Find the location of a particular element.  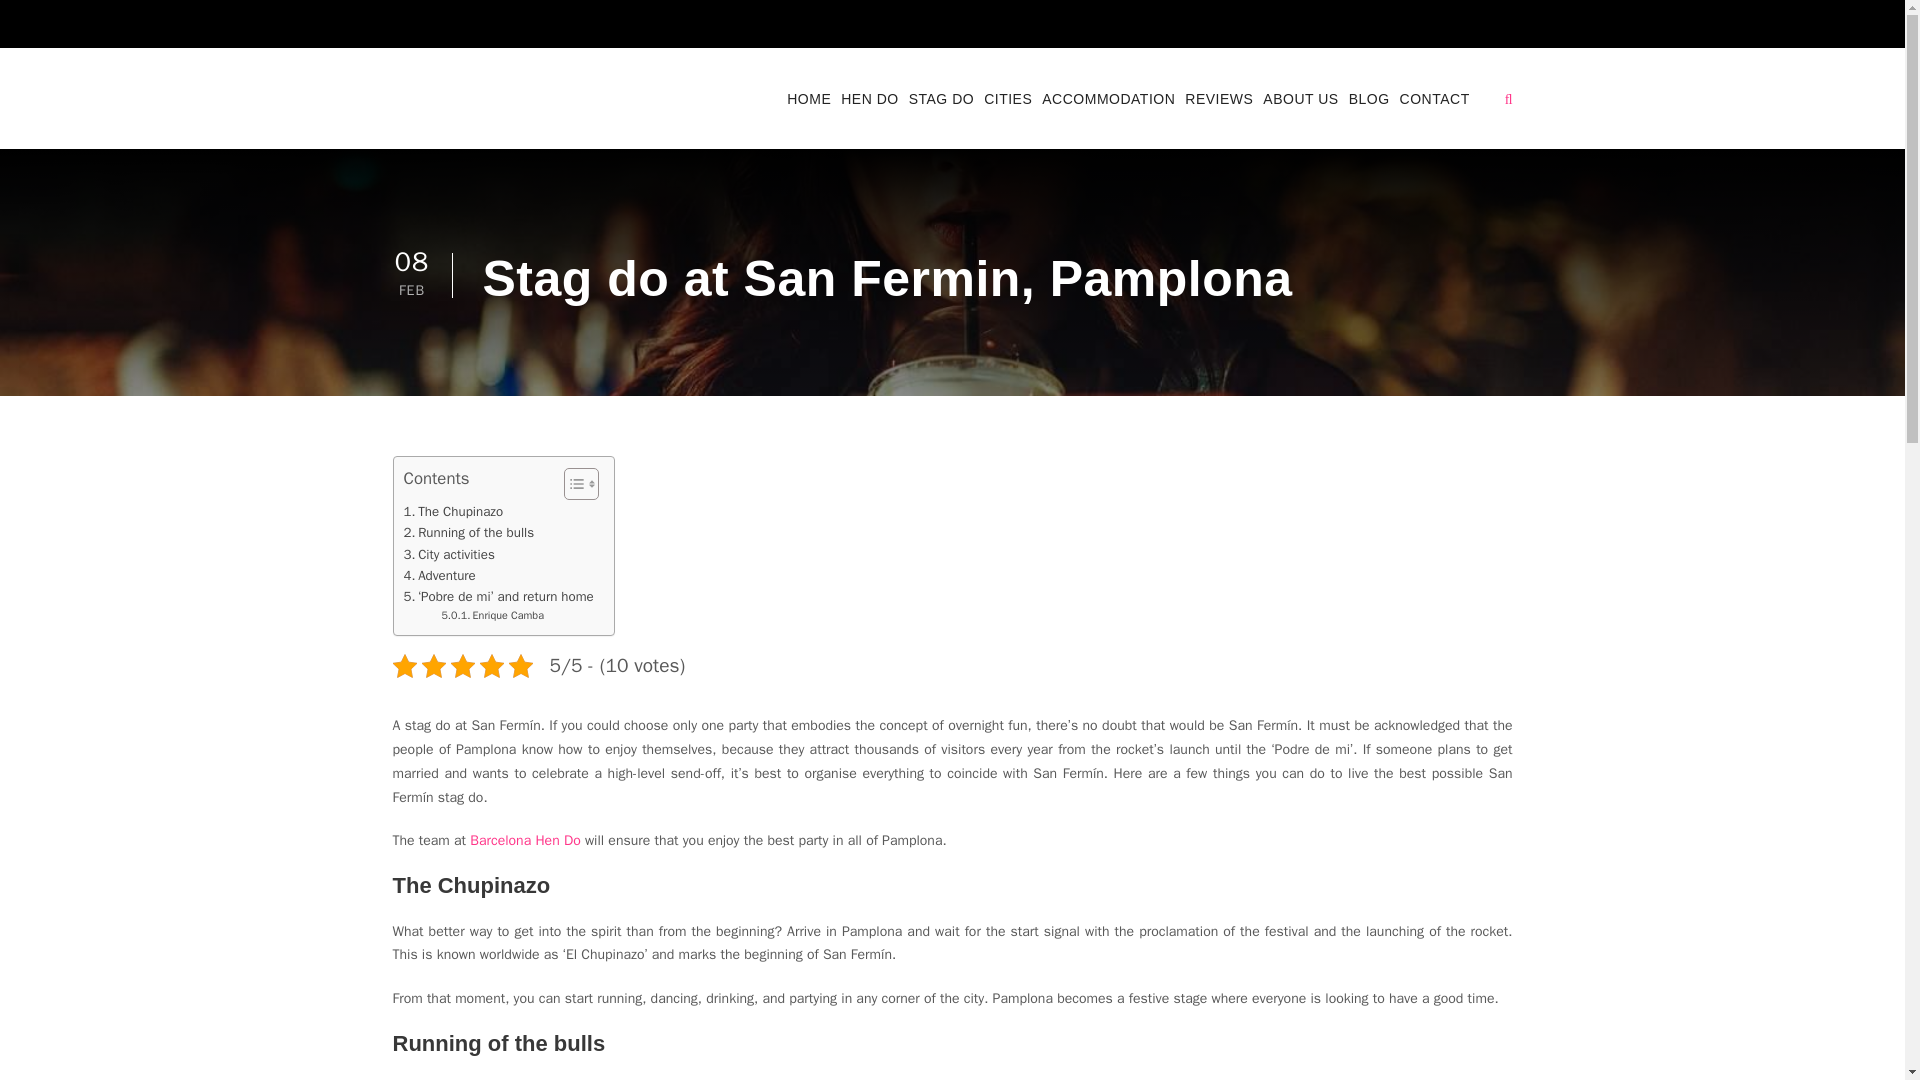

Adventure is located at coordinates (440, 575).